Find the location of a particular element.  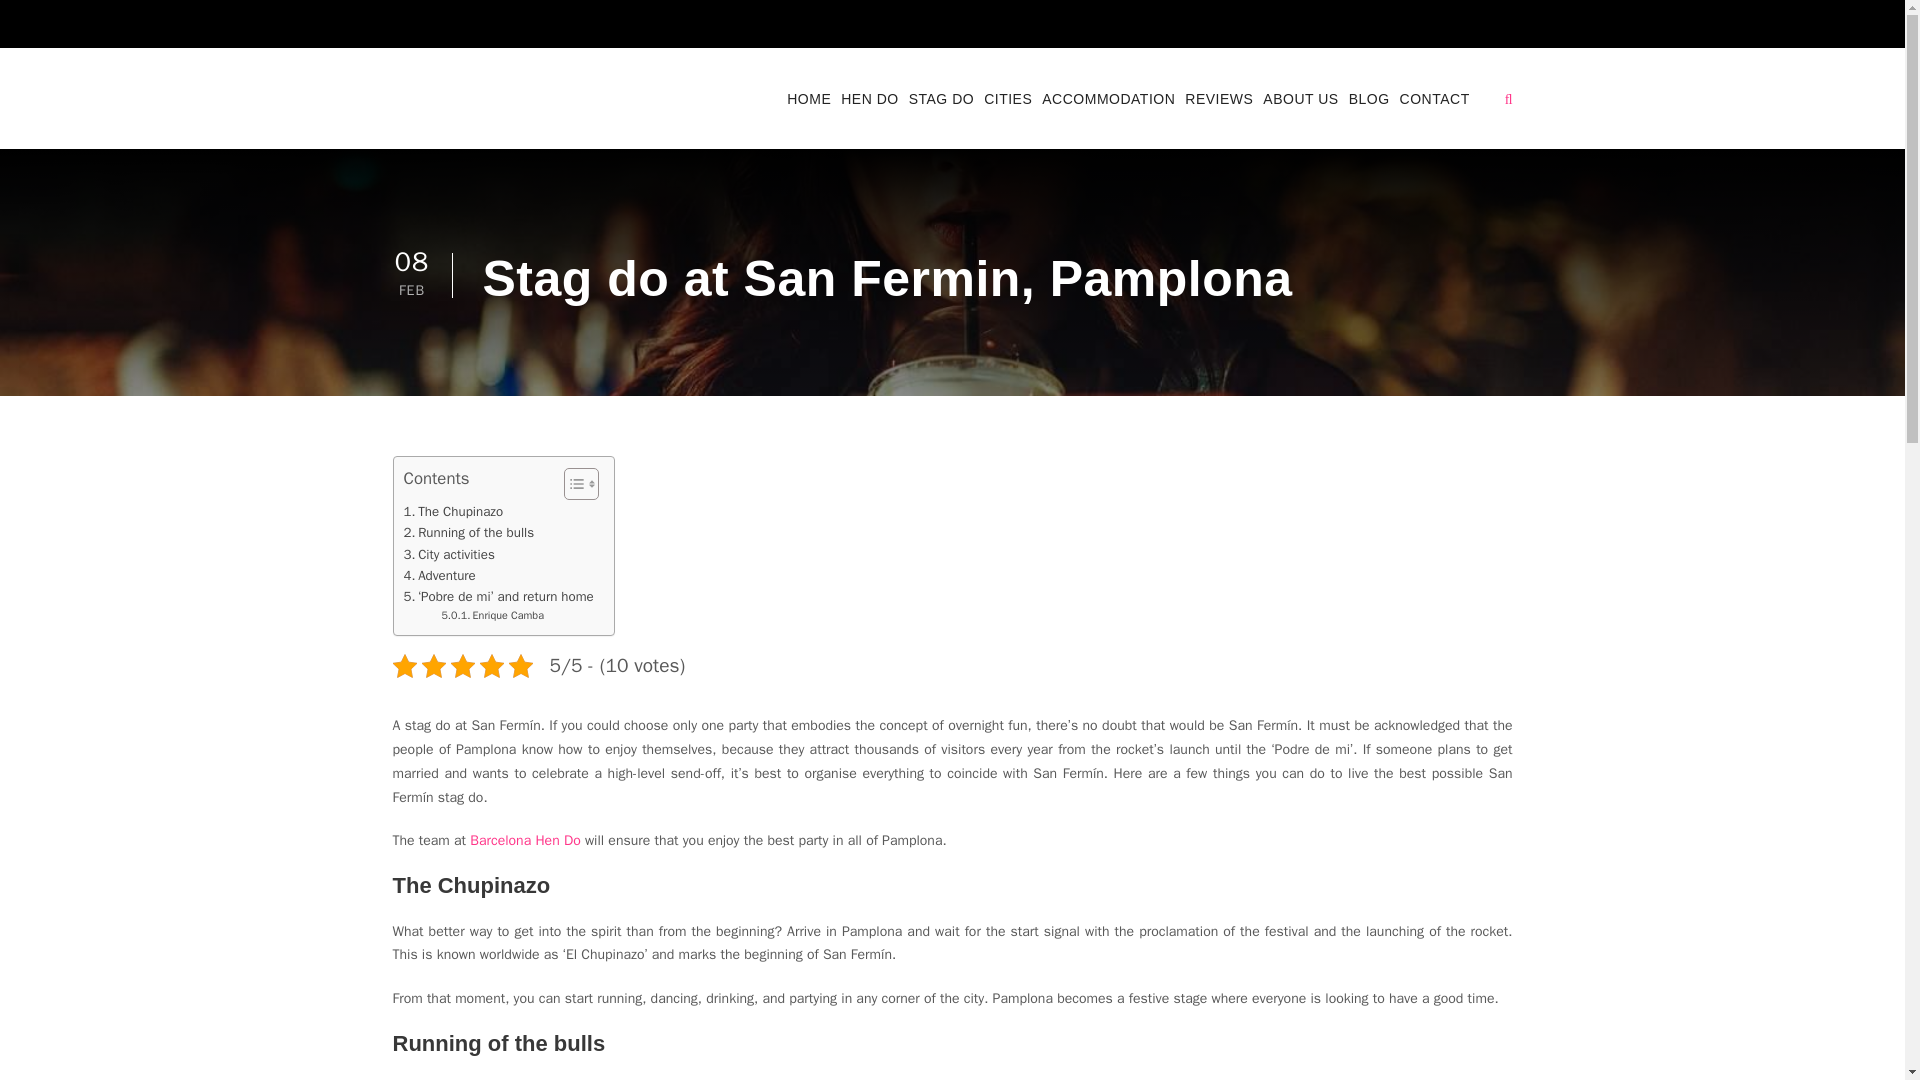

Adventure is located at coordinates (440, 575).